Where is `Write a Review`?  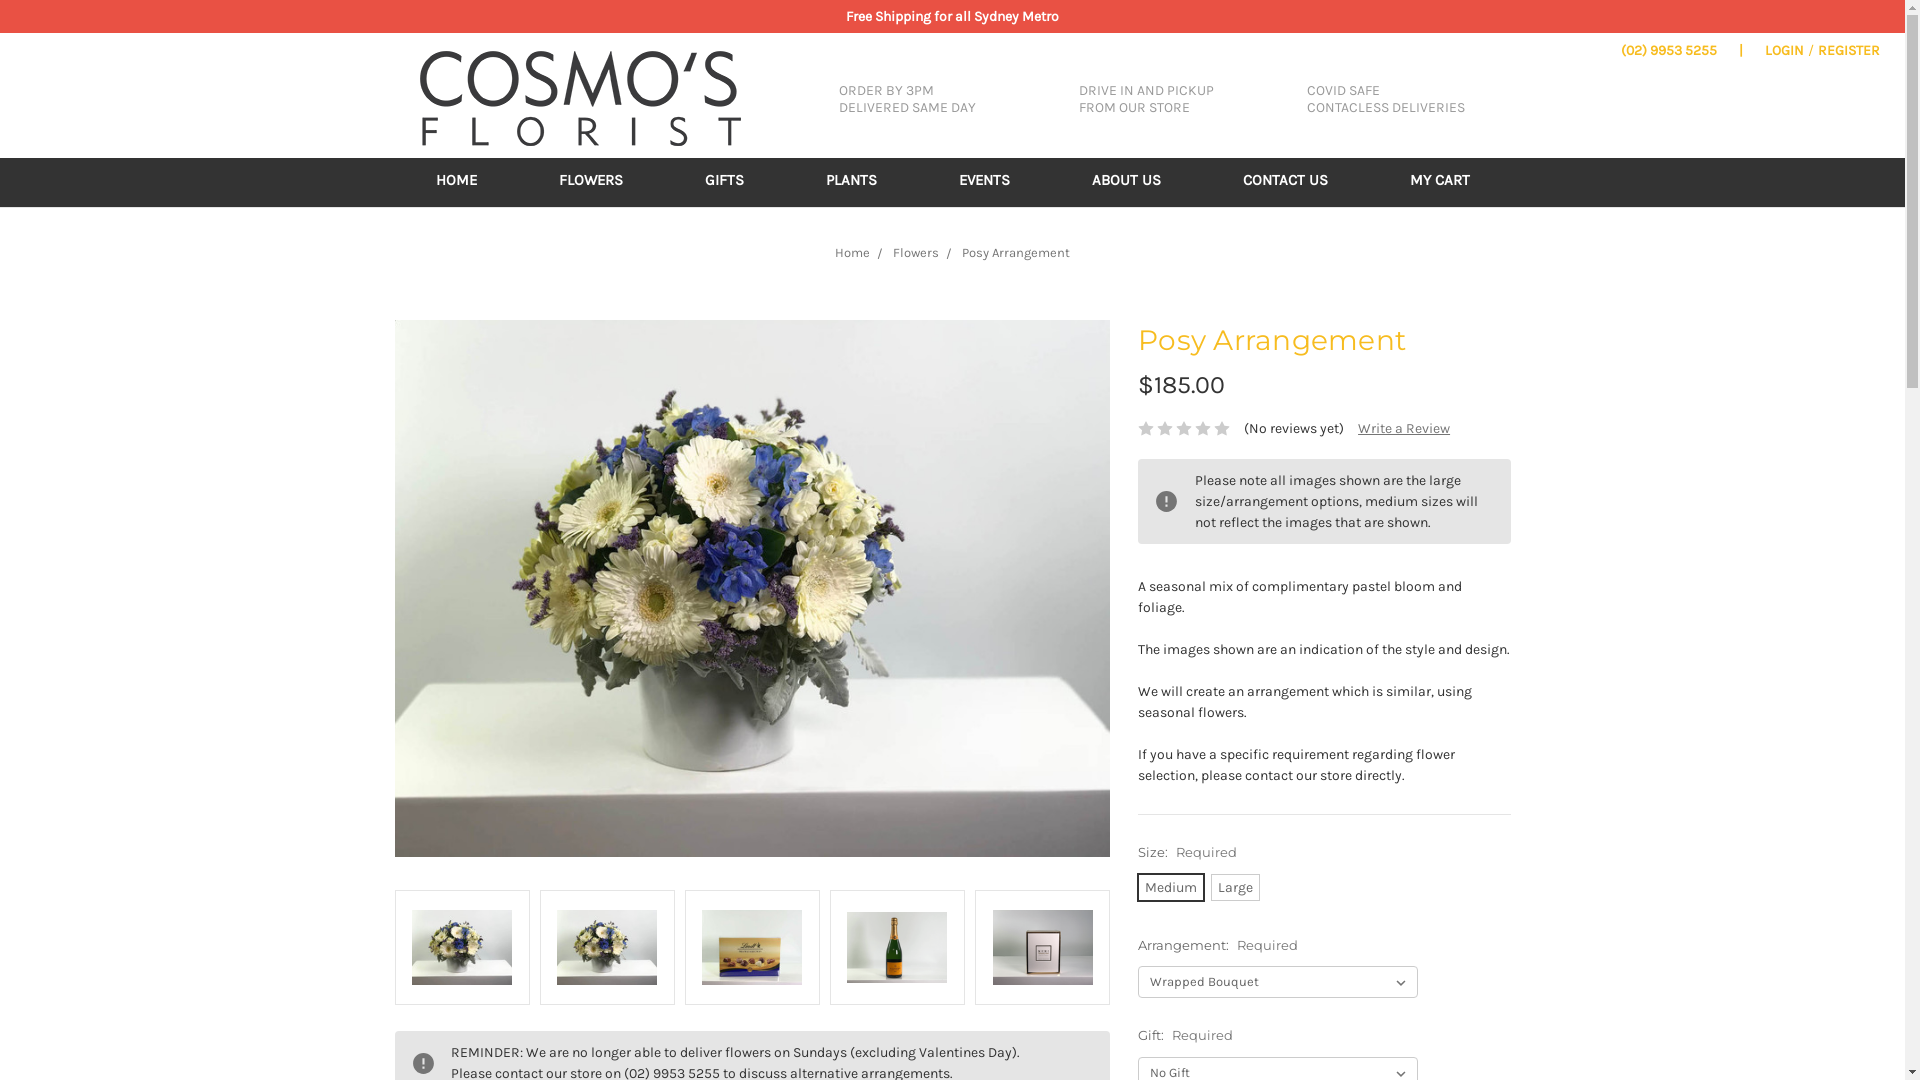
Write a Review is located at coordinates (1404, 428).